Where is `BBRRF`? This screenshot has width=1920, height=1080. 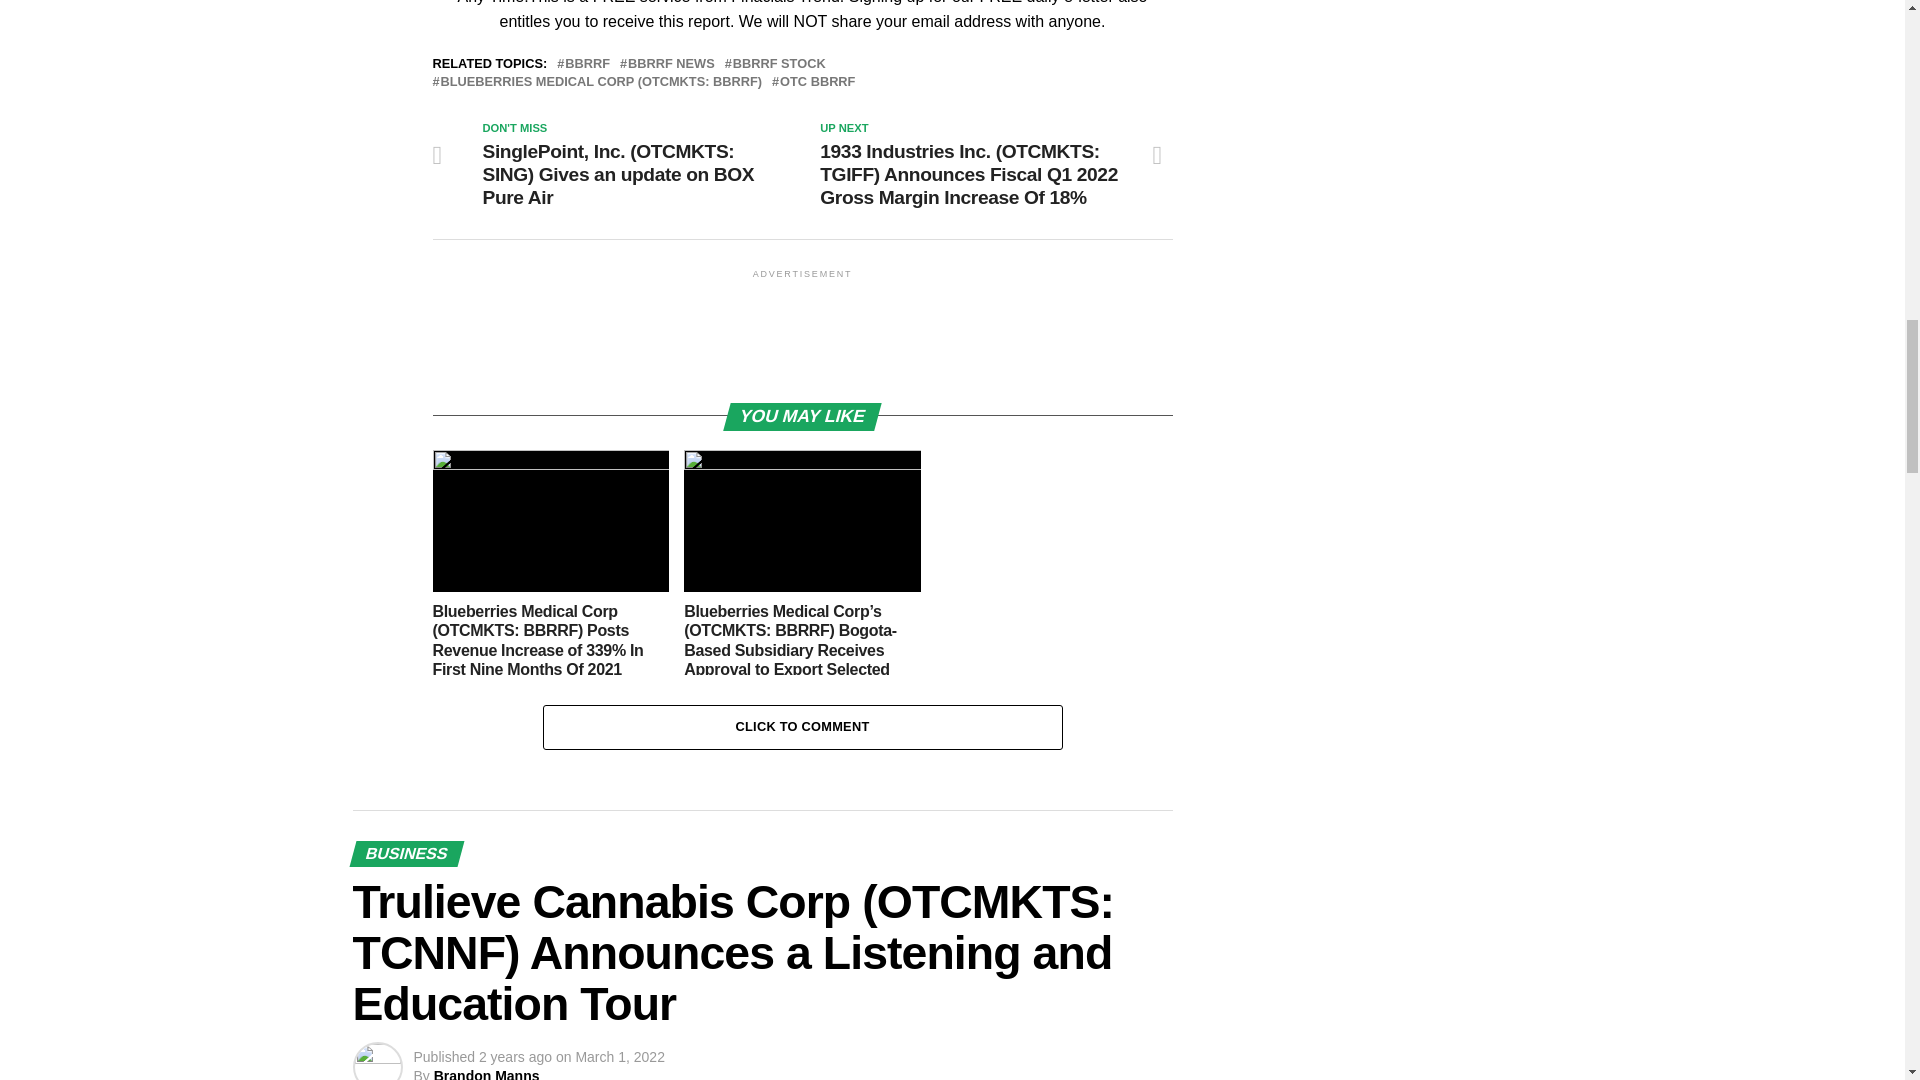
BBRRF is located at coordinates (587, 64).